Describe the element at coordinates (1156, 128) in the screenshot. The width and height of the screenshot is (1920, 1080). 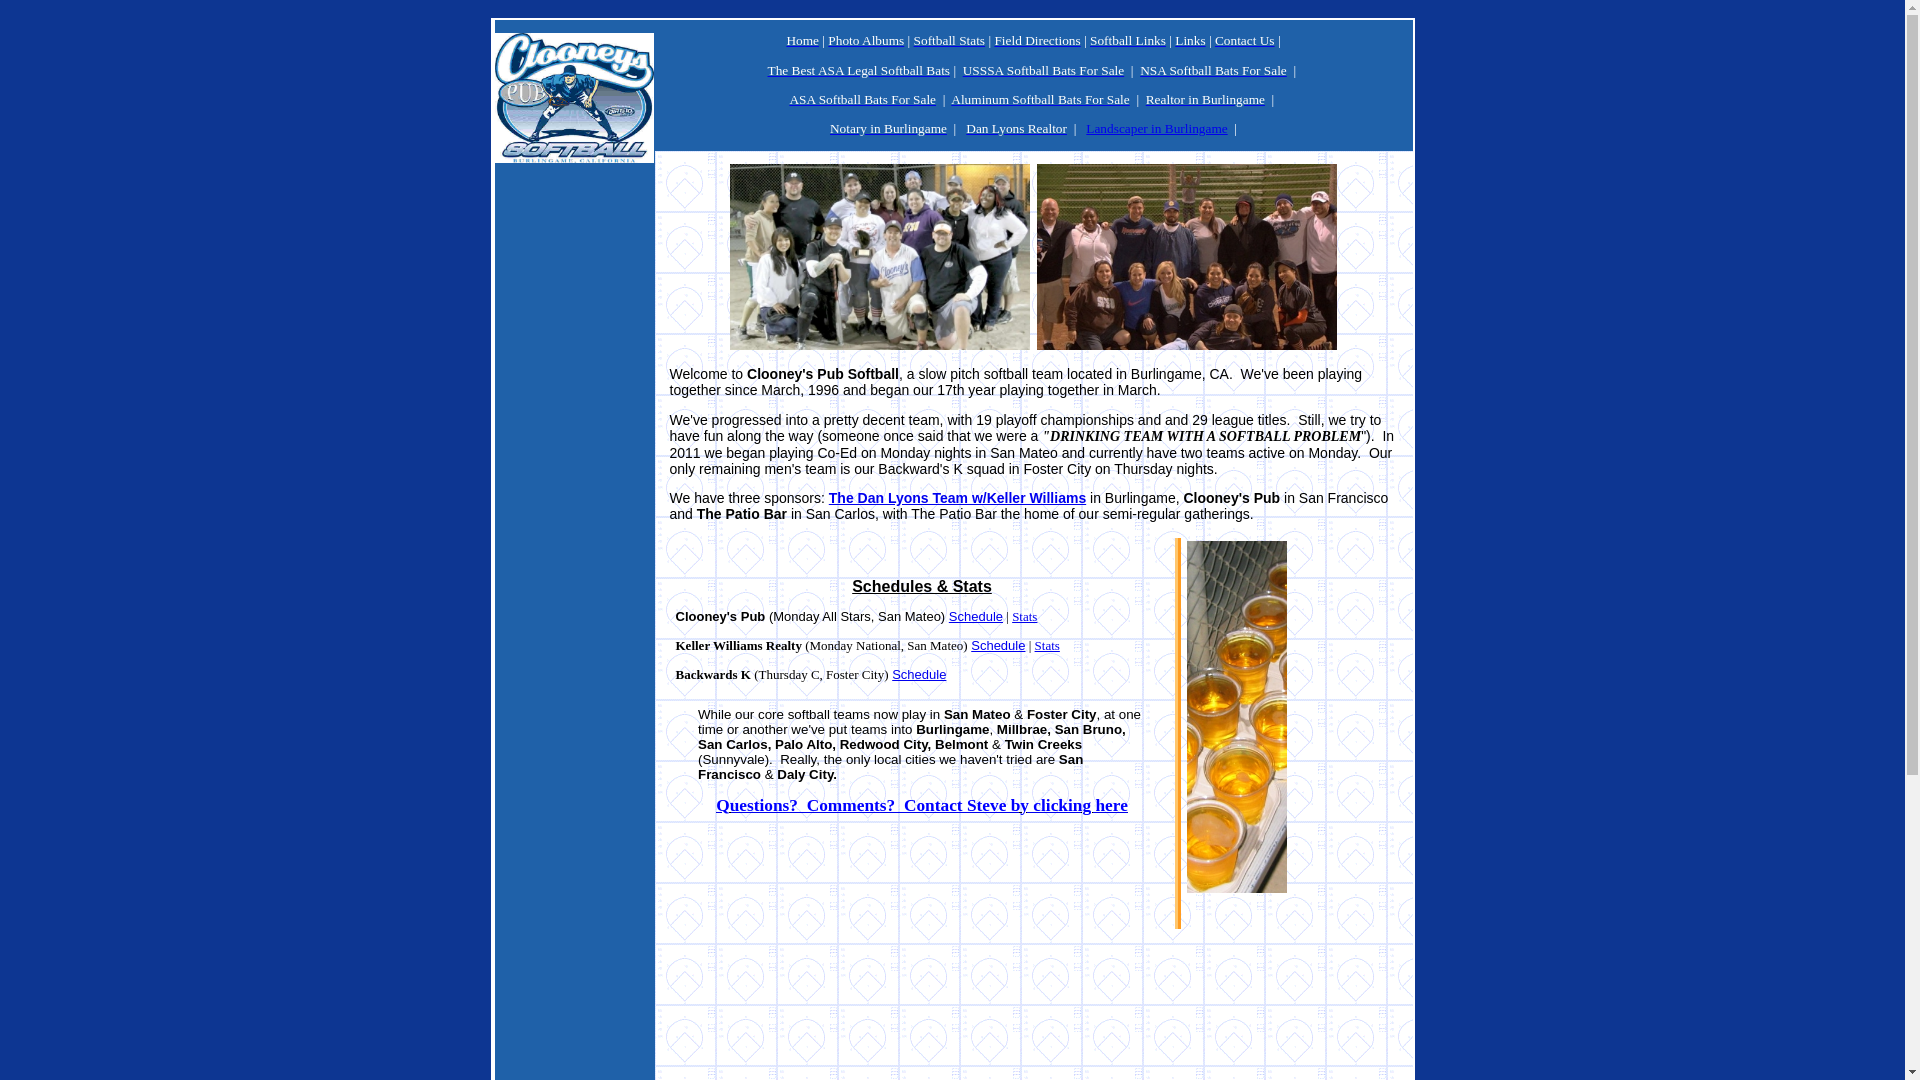
I see `Landscaper in Burlingame` at that location.